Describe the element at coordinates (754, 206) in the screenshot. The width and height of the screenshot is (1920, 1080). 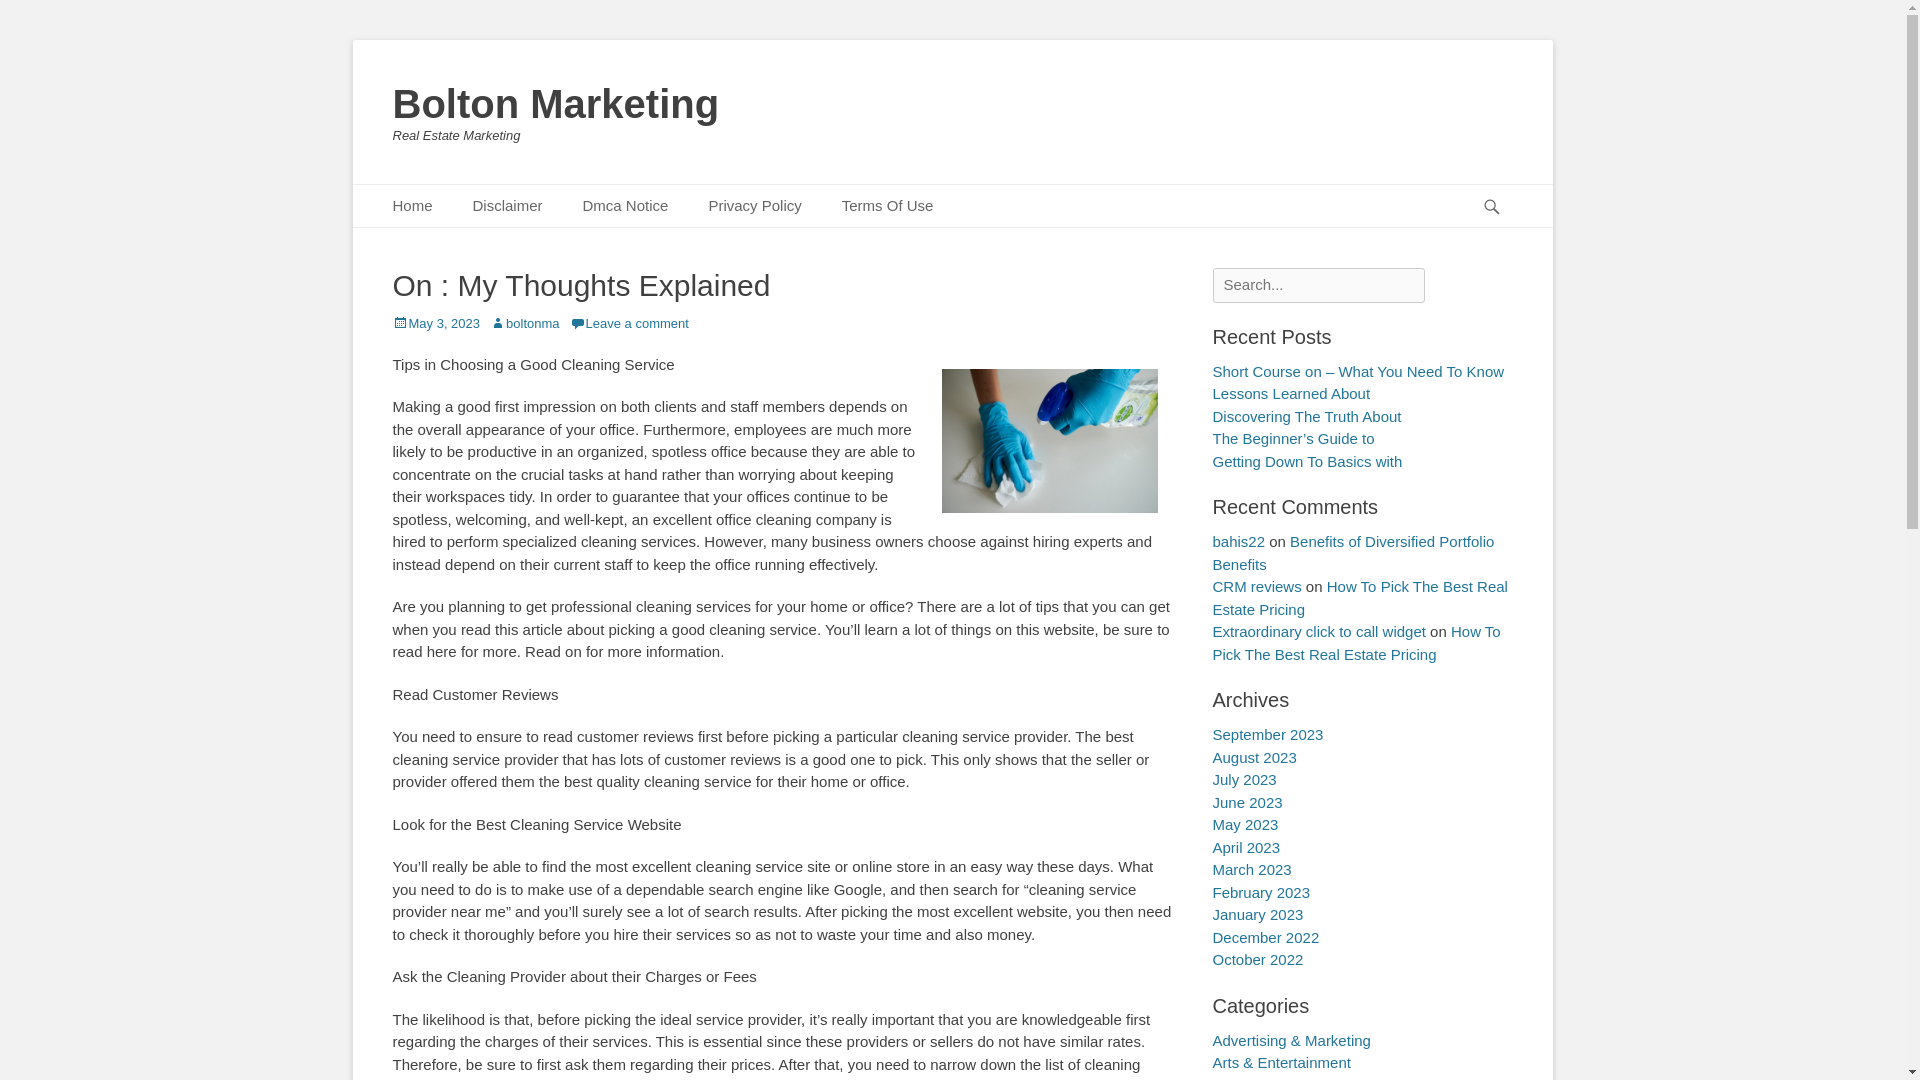
I see `Privacy Policy` at that location.